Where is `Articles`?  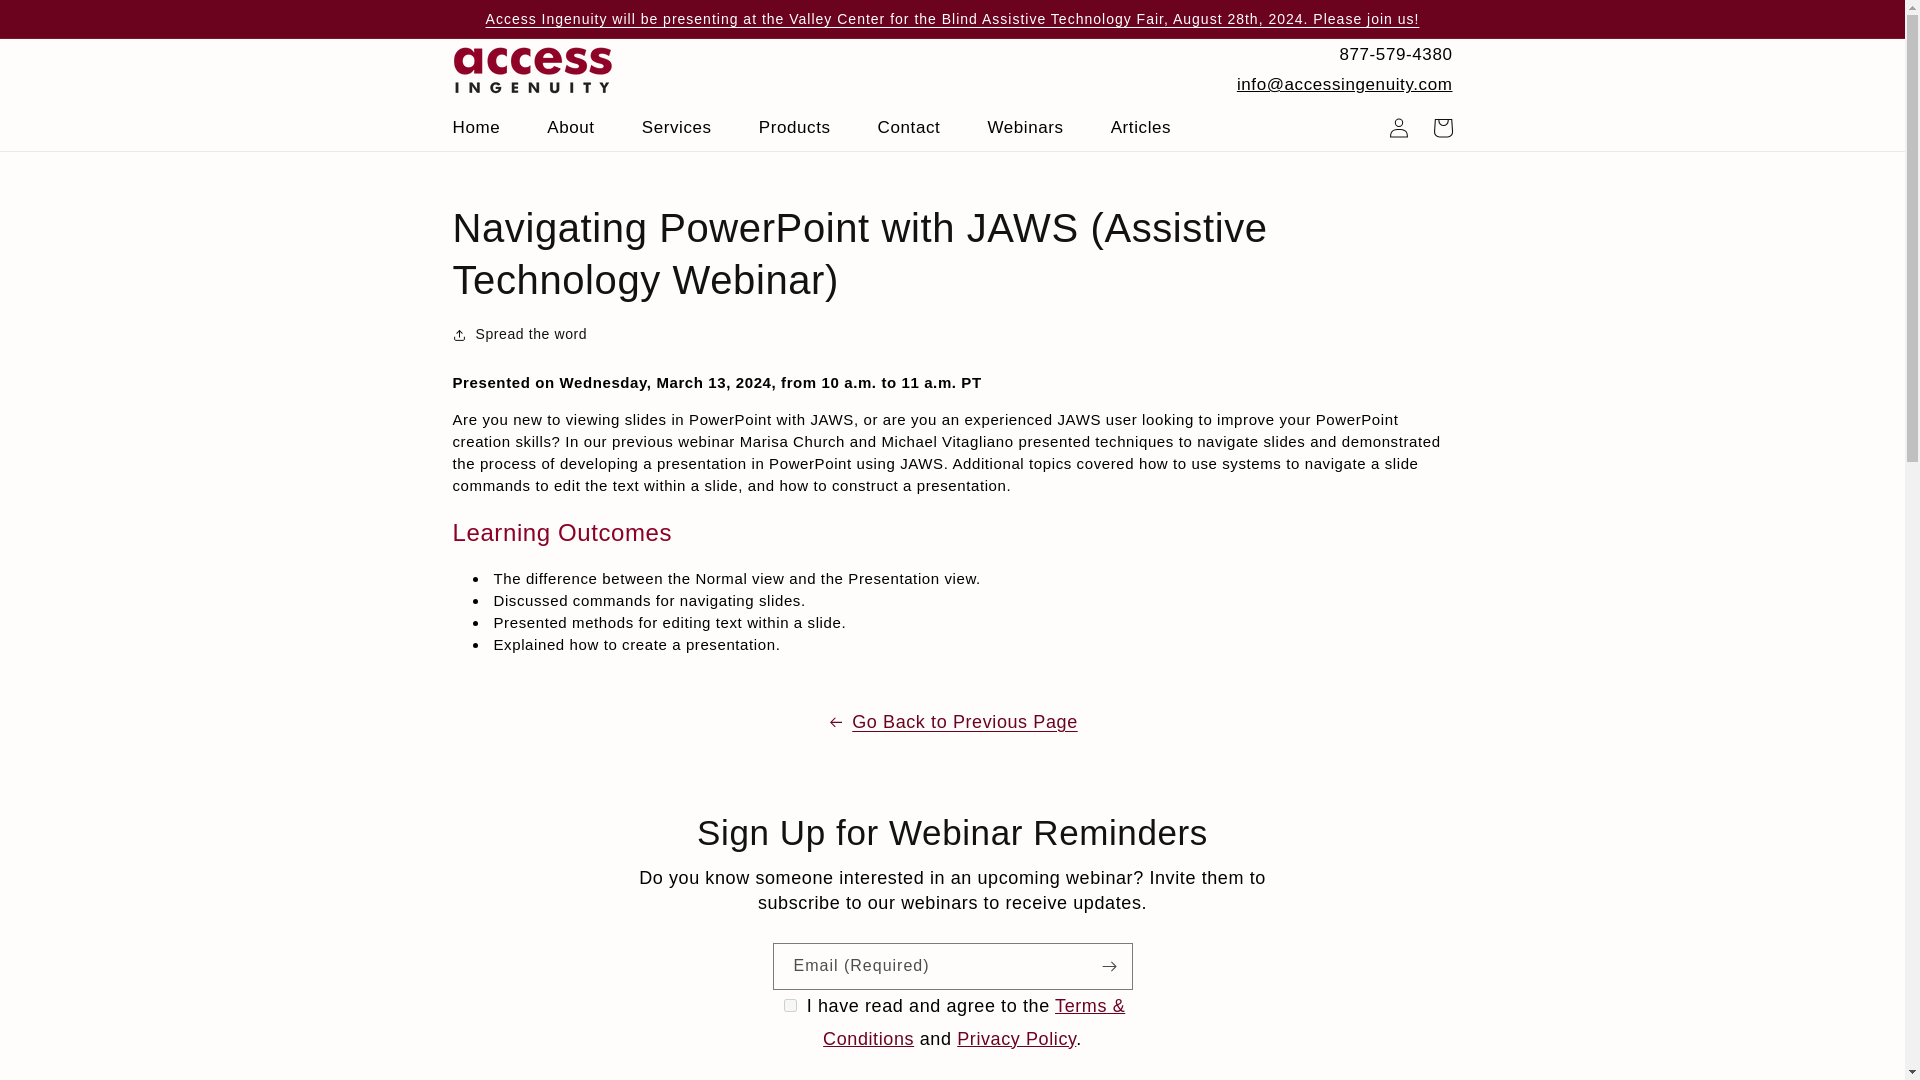
Articles is located at coordinates (1152, 132).